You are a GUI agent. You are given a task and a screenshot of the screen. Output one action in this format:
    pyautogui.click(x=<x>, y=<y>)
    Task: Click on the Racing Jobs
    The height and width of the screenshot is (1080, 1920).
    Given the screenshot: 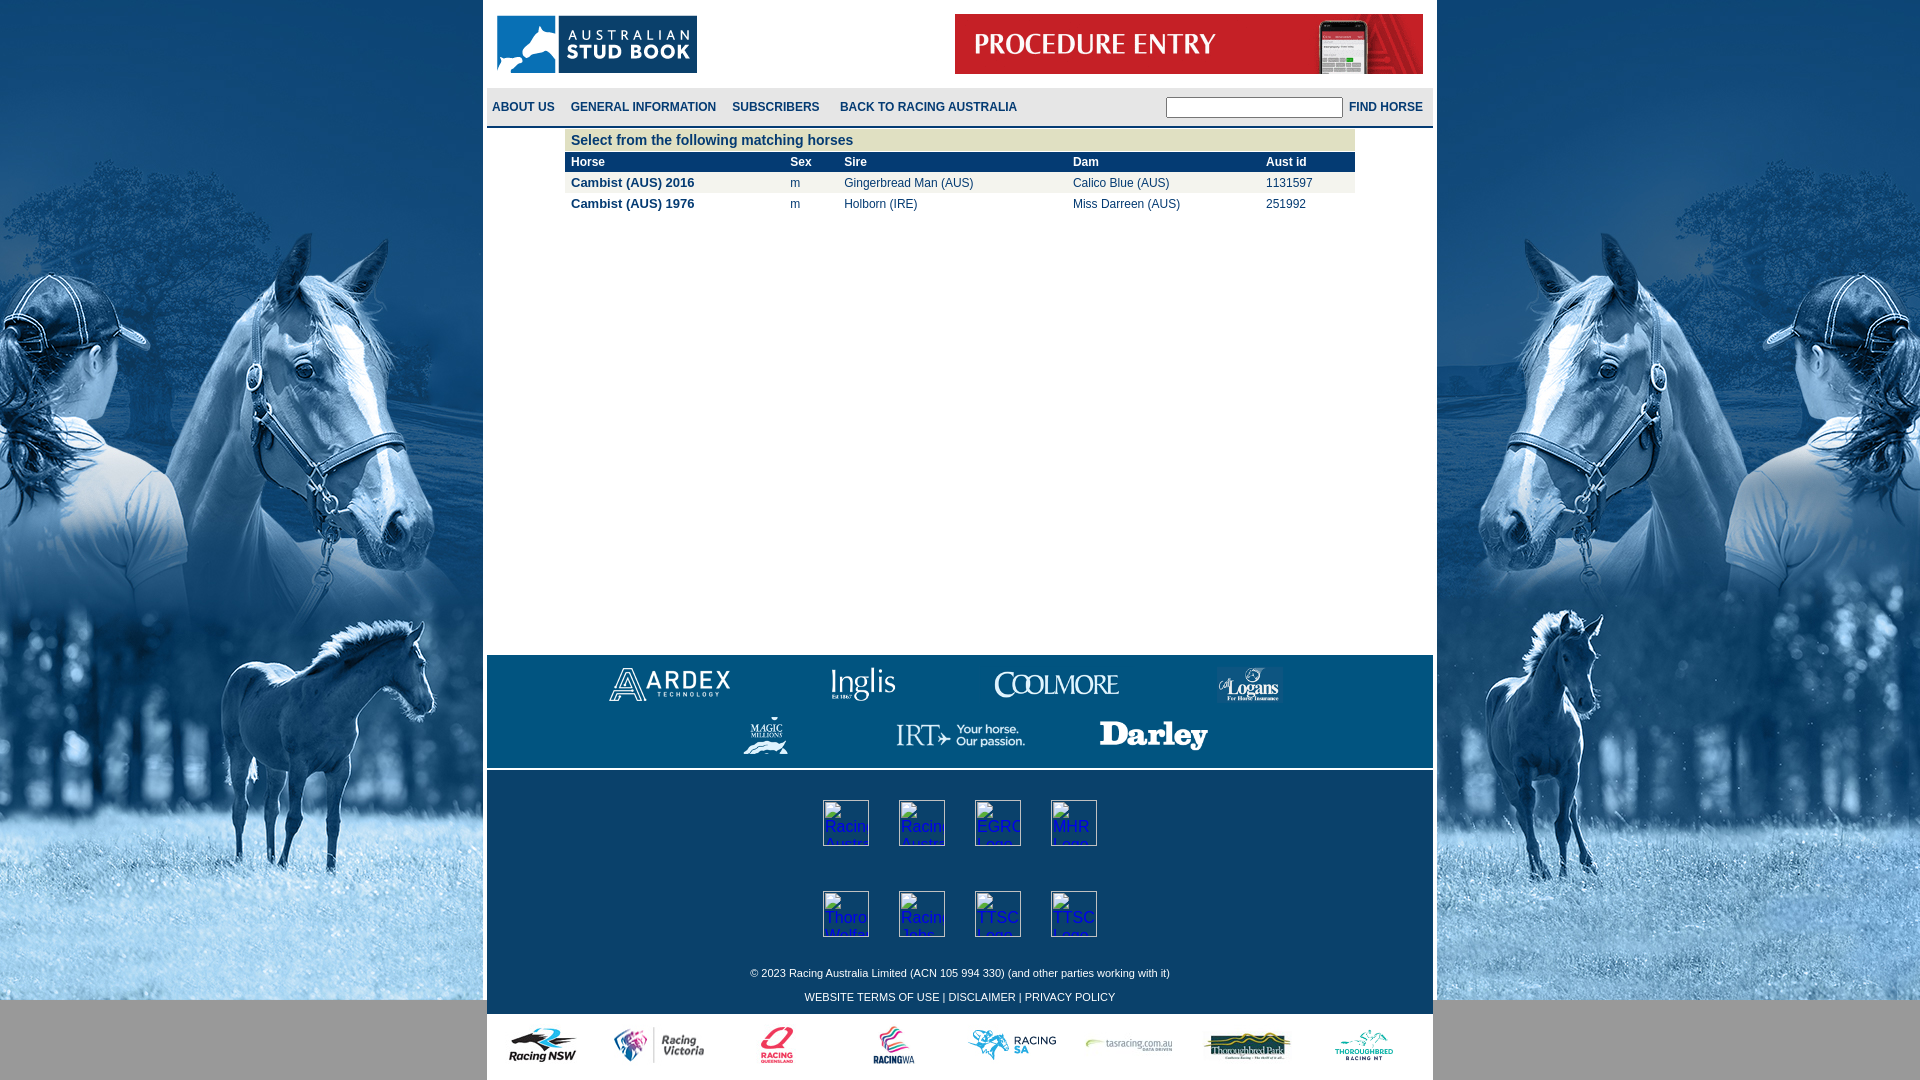 What is the action you would take?
    pyautogui.click(x=922, y=914)
    